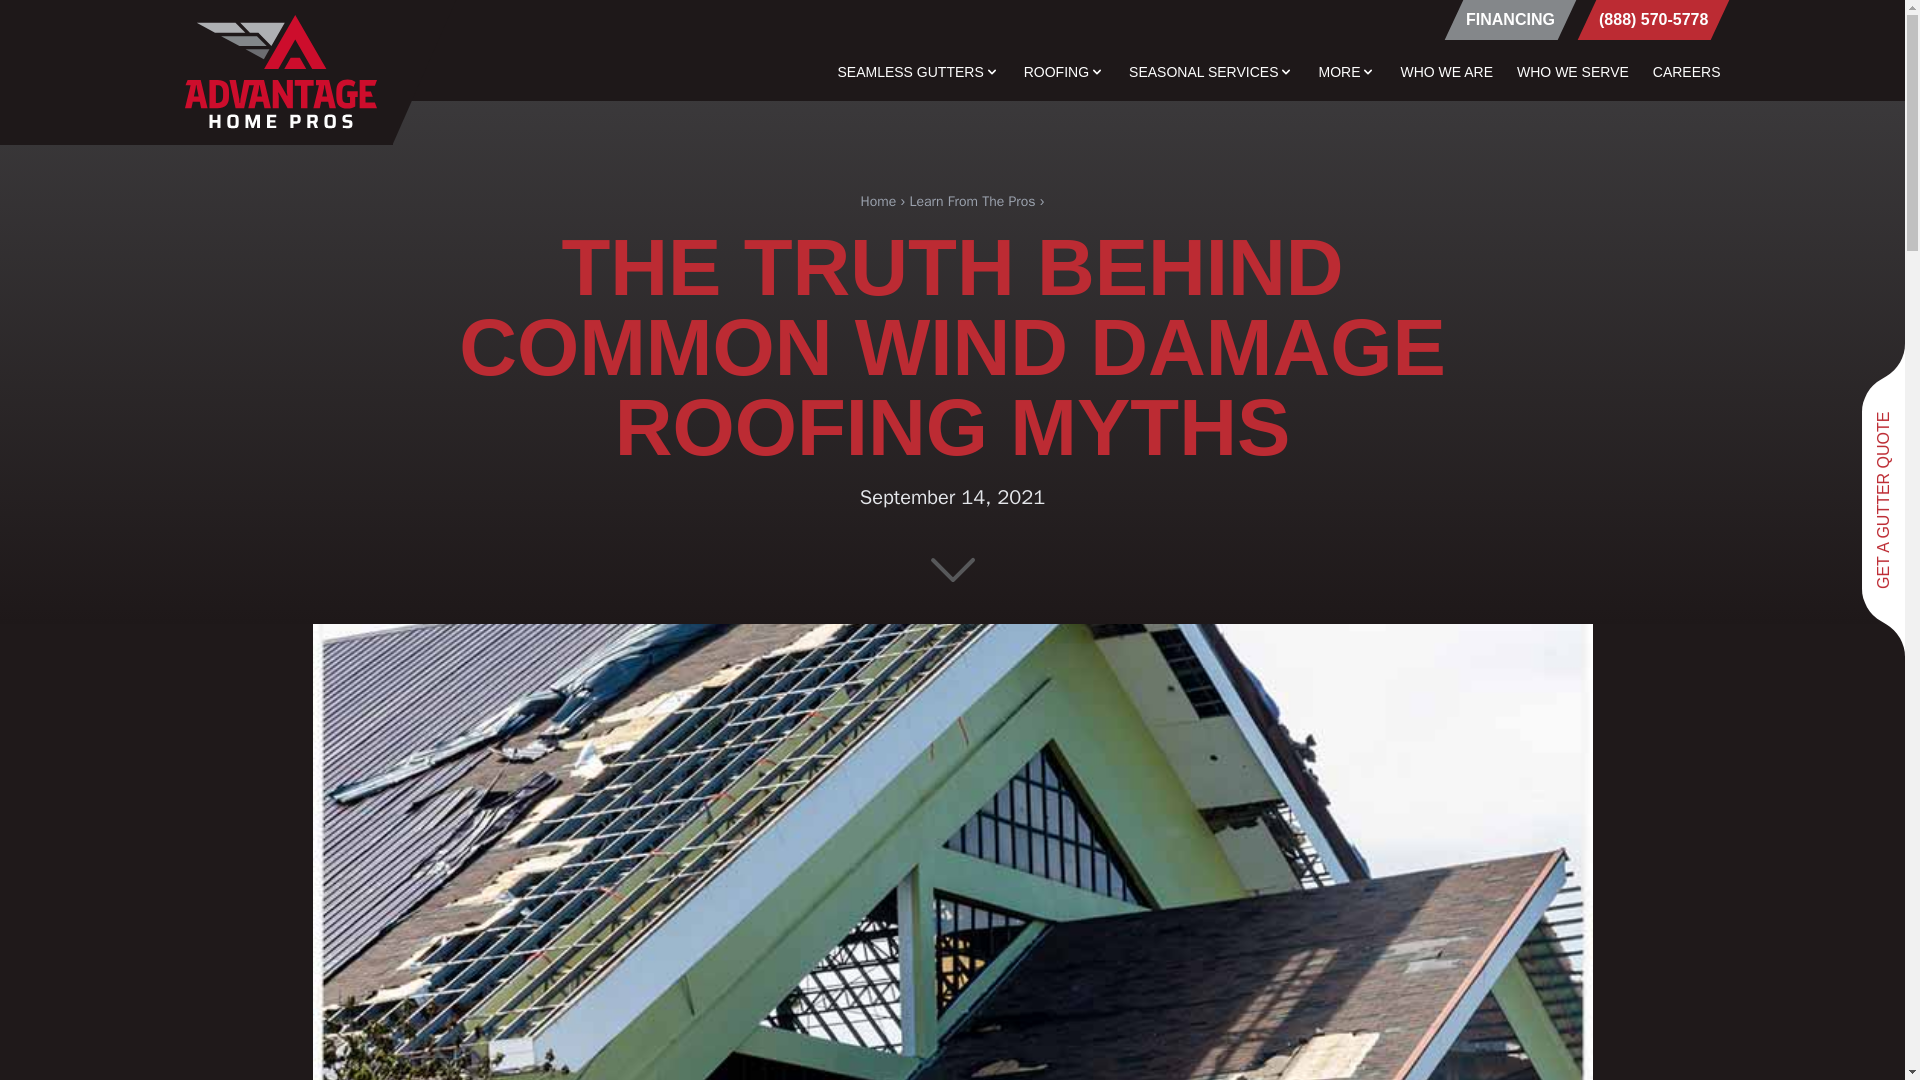 Image resolution: width=1920 pixels, height=1080 pixels. Describe the element at coordinates (1211, 72) in the screenshot. I see `Seasonal Services` at that location.